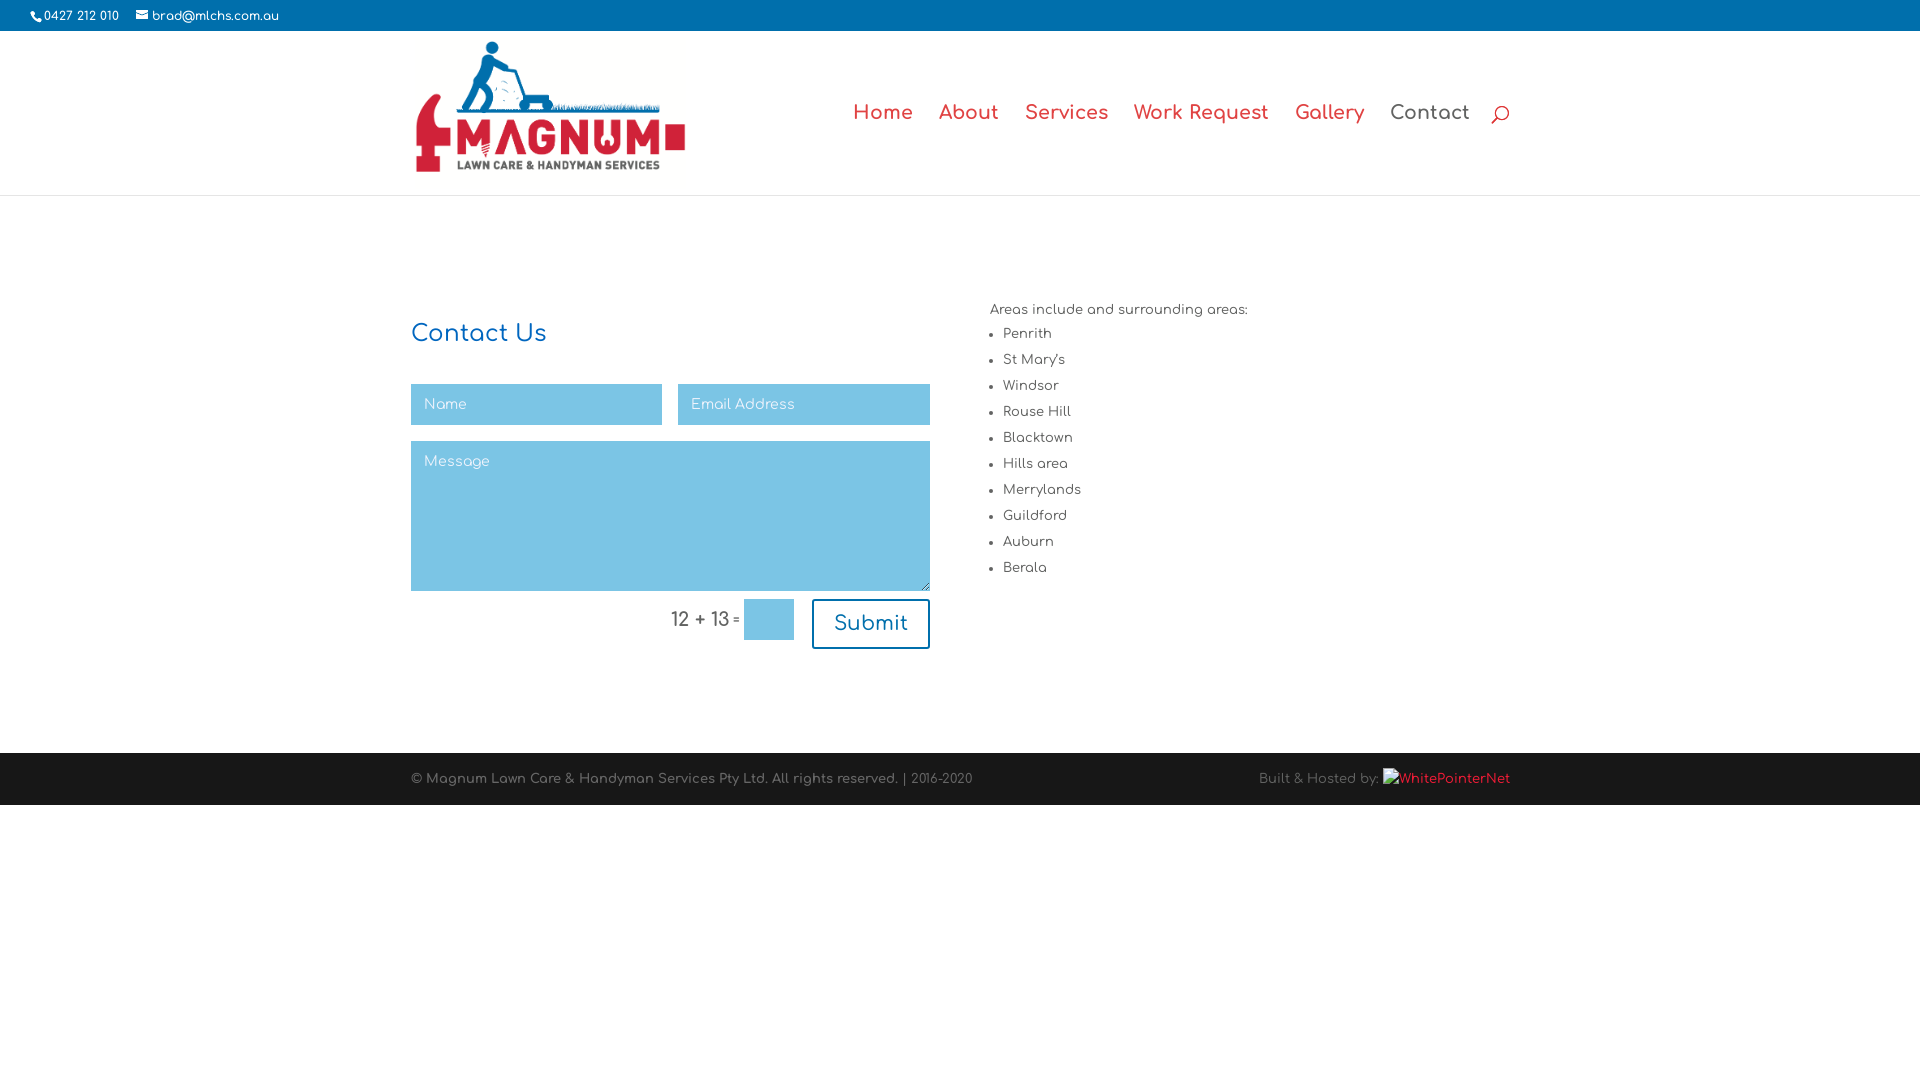  Describe the element at coordinates (882, 150) in the screenshot. I see `Home` at that location.